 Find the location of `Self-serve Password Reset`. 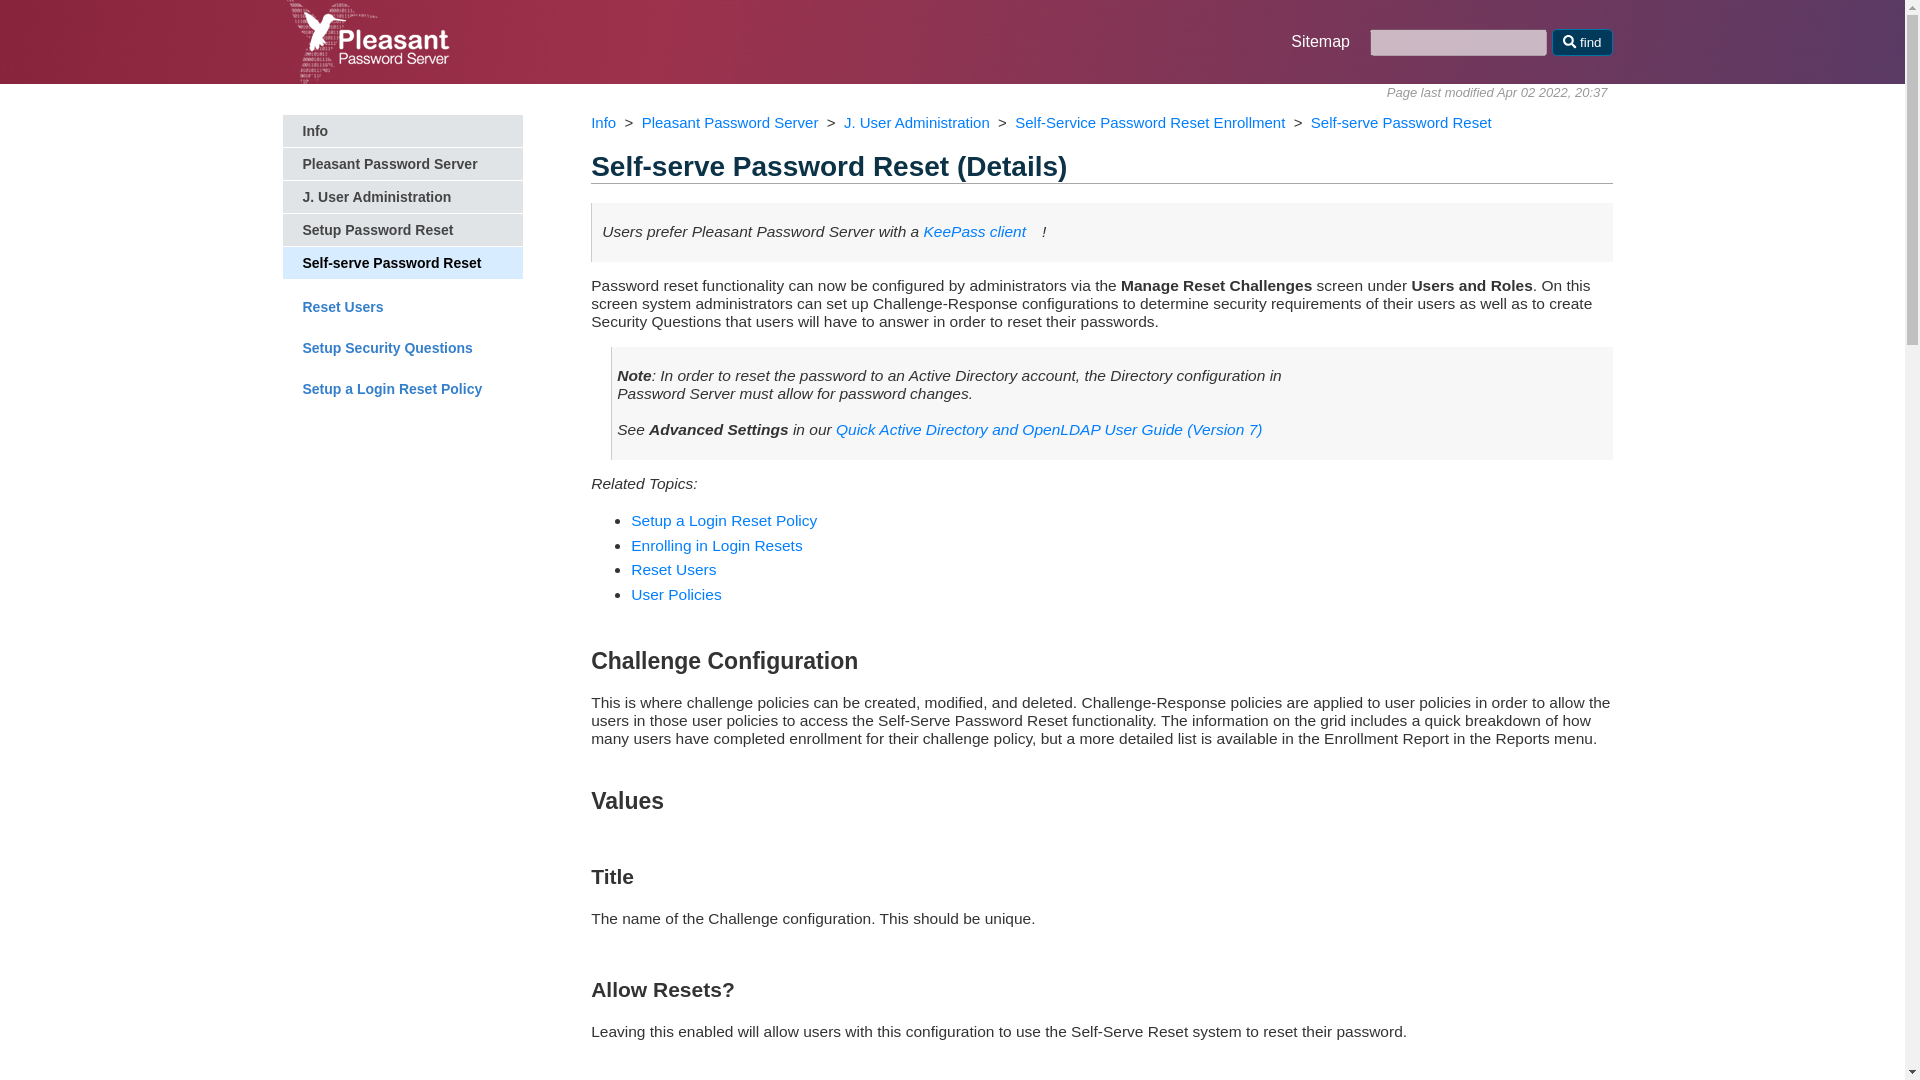

Self-serve Password Reset is located at coordinates (402, 262).